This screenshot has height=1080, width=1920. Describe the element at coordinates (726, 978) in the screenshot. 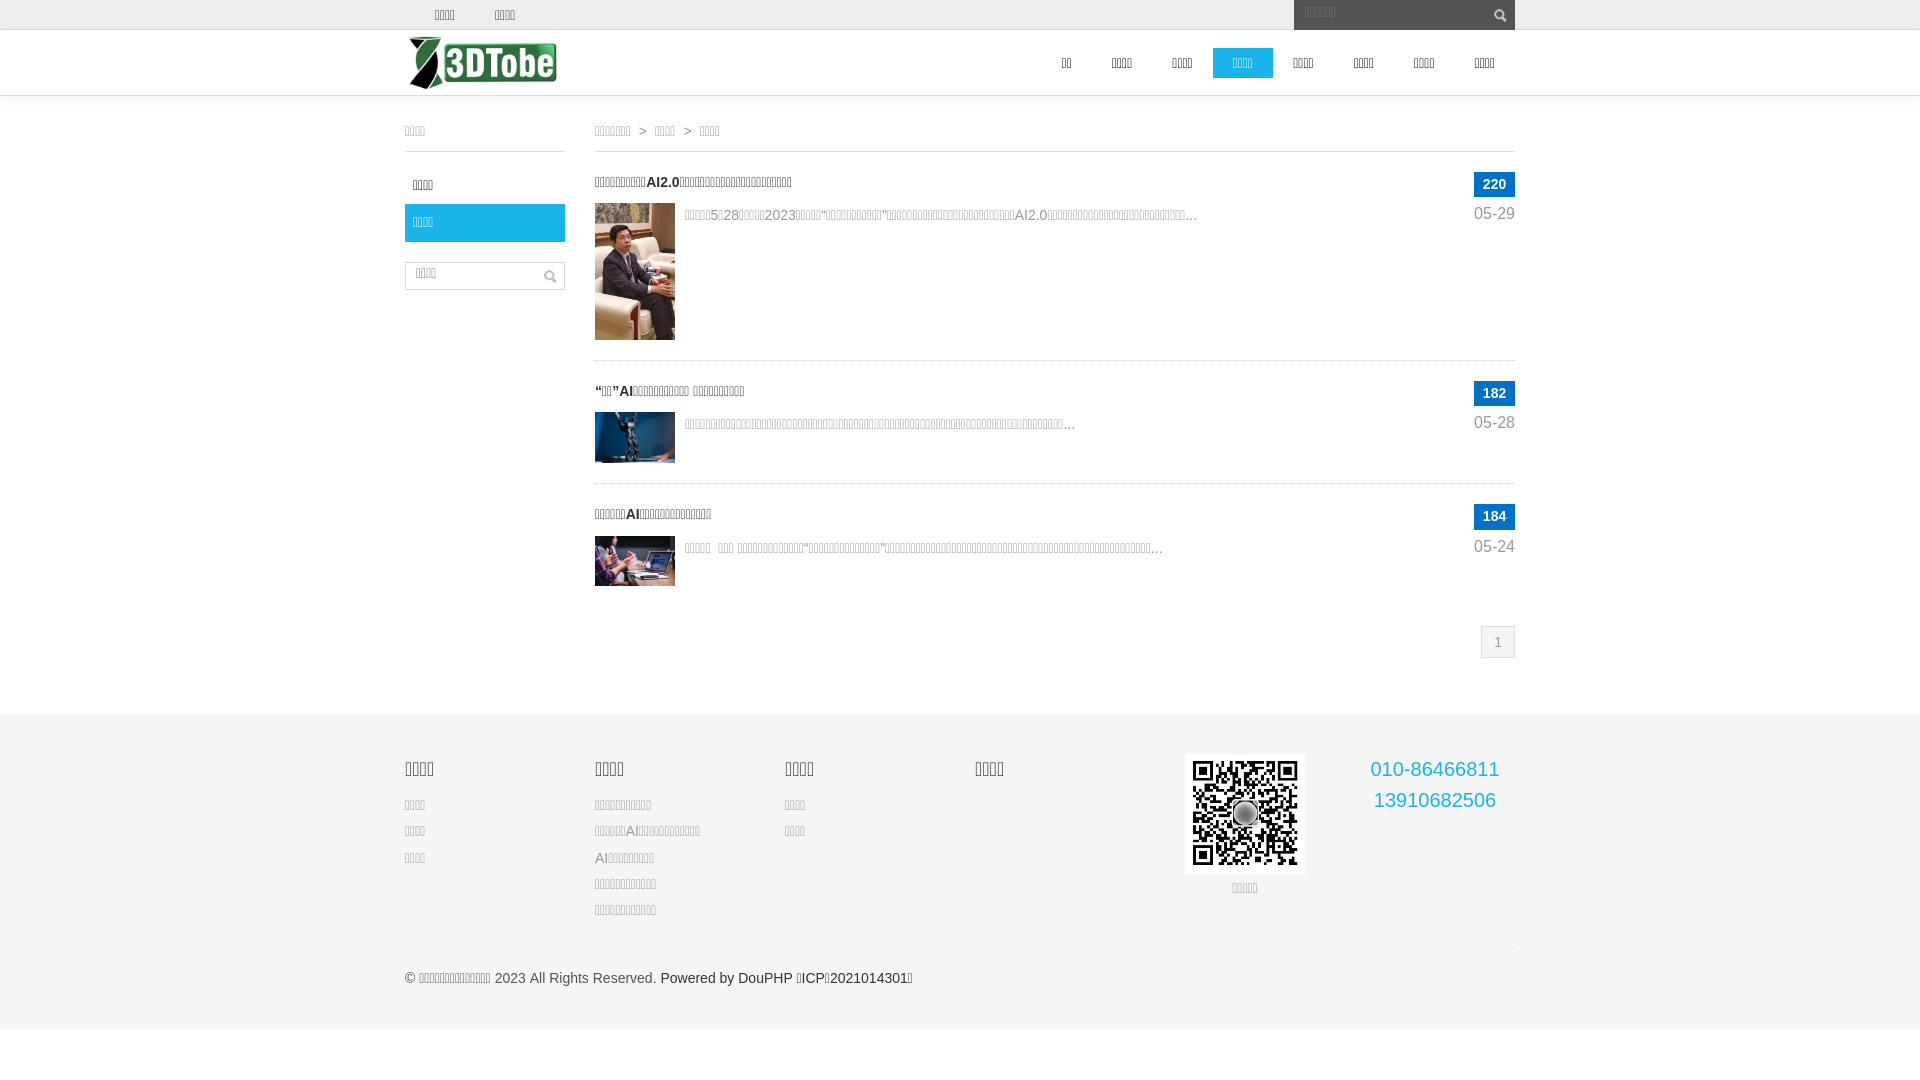

I see `Powered by DouPHP` at that location.